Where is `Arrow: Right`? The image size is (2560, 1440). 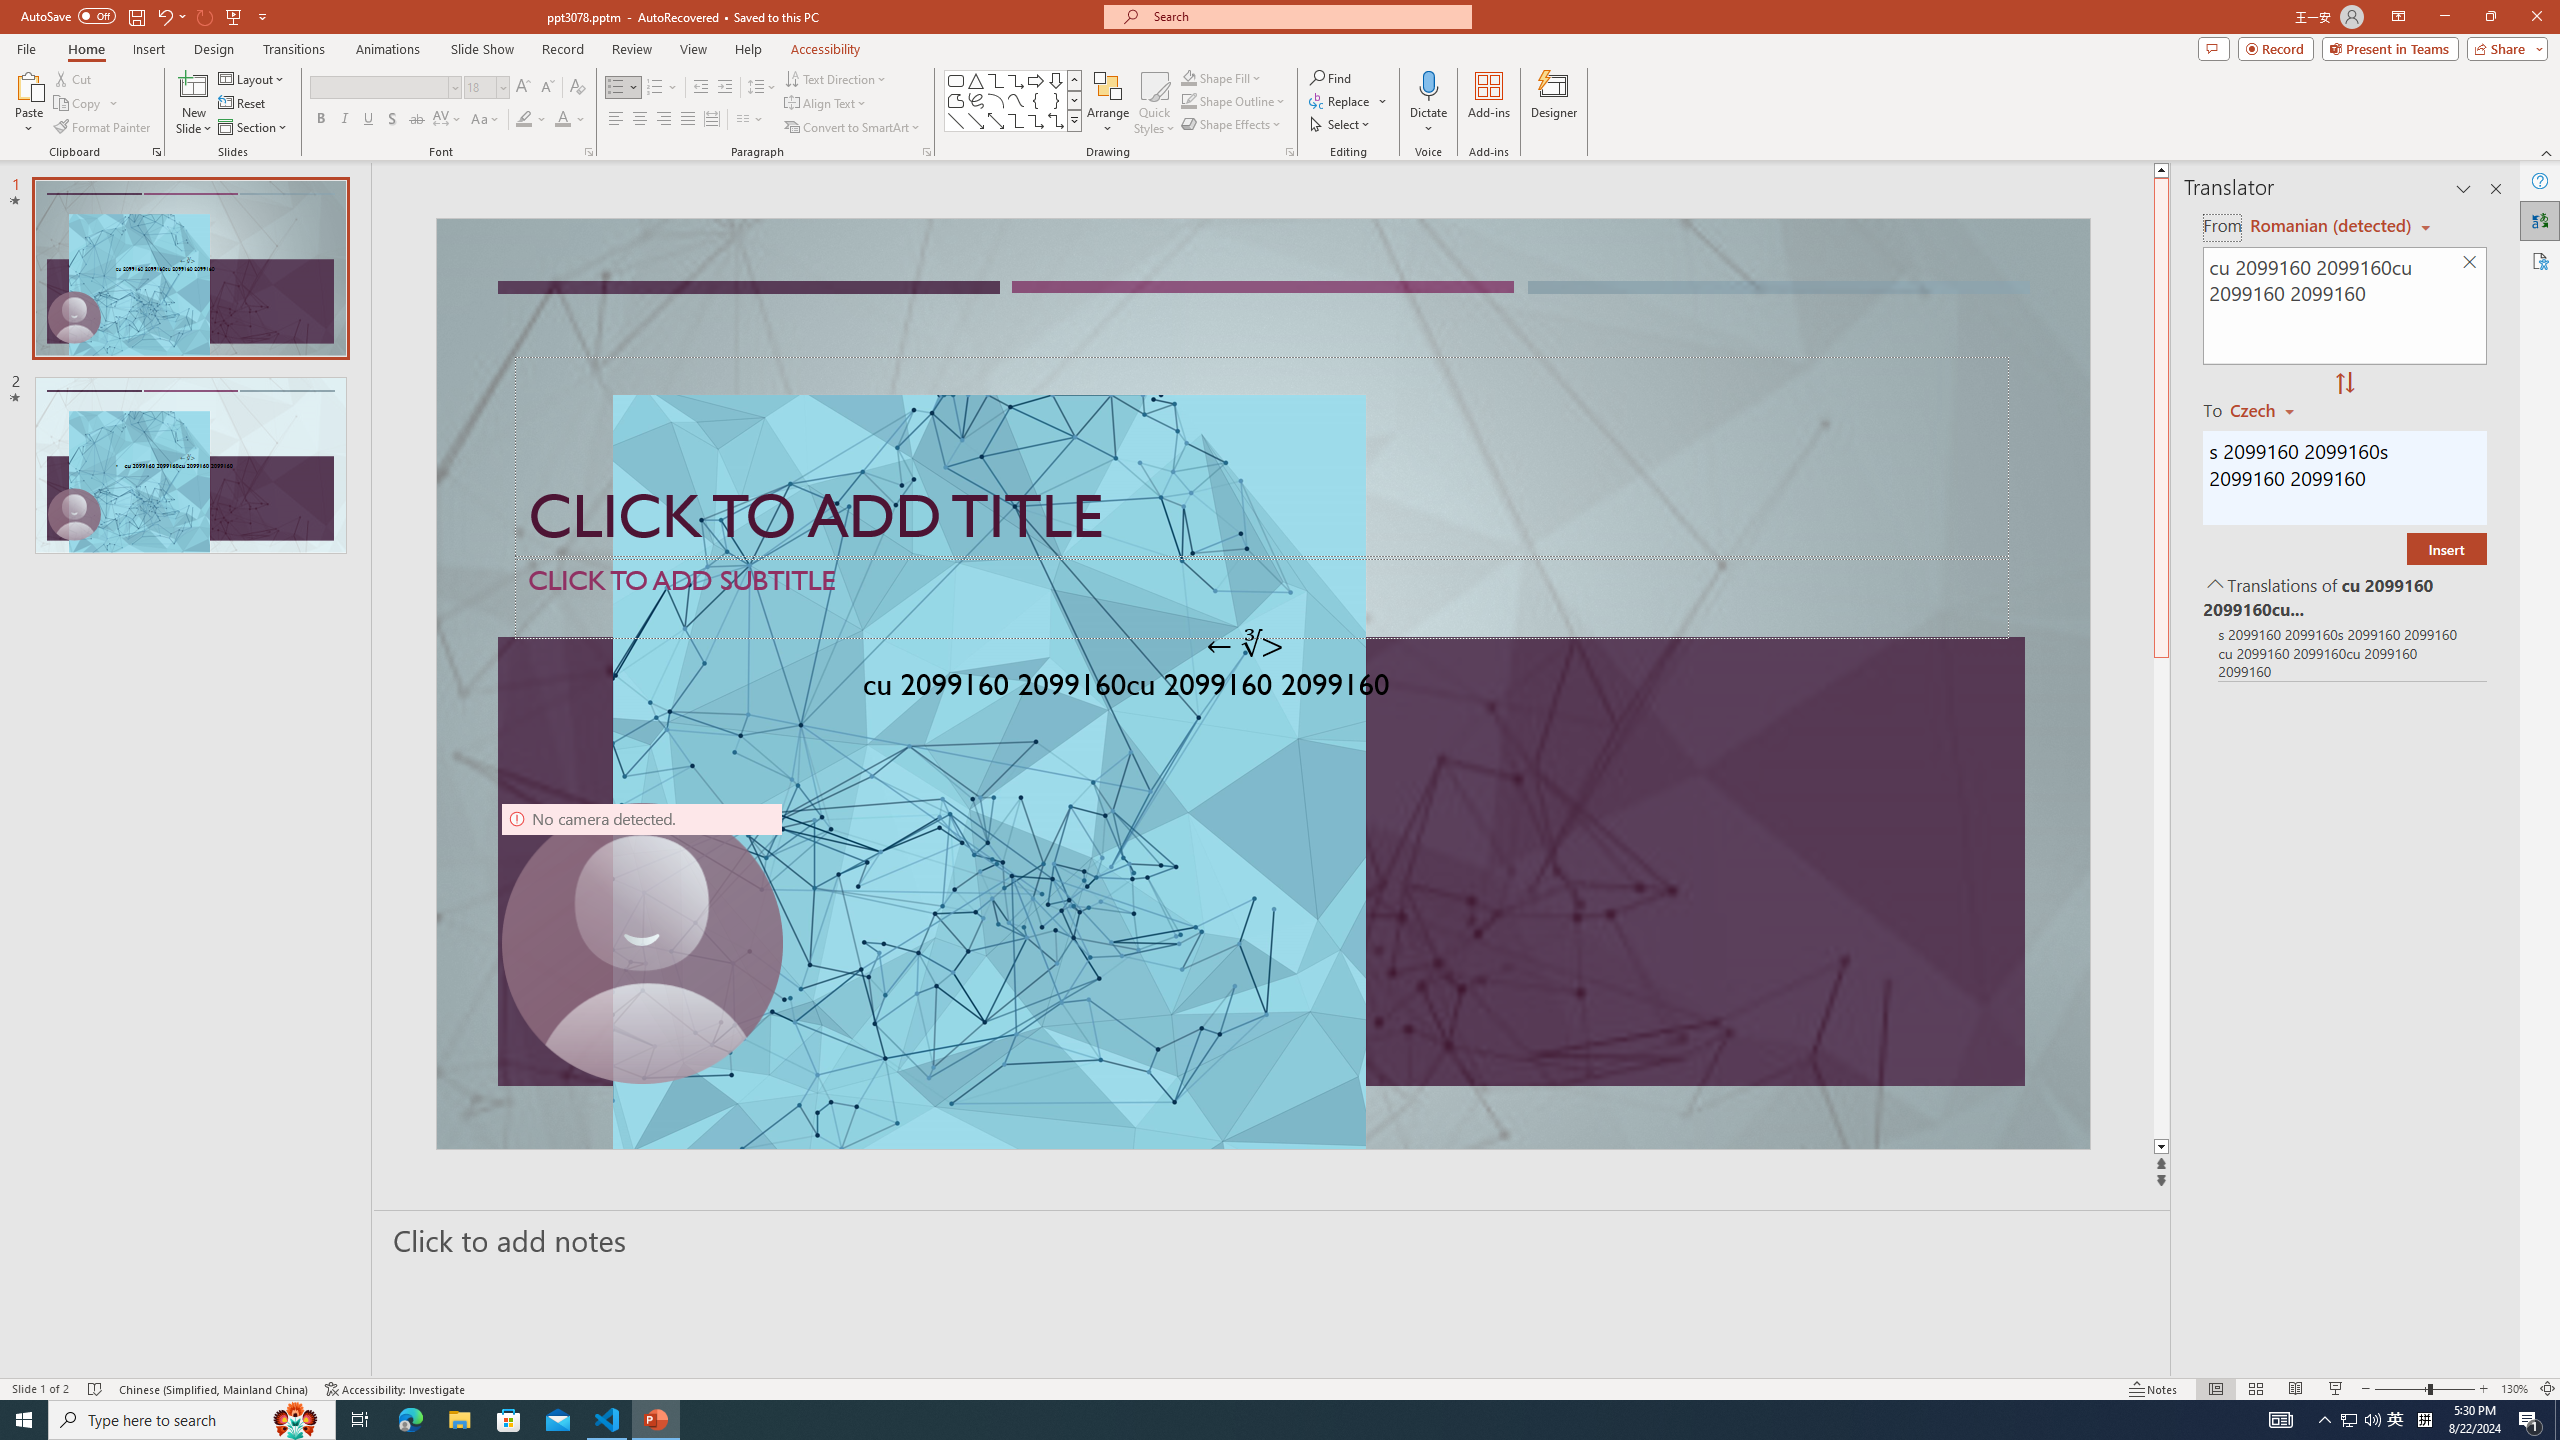 Arrow: Right is located at coordinates (1036, 80).